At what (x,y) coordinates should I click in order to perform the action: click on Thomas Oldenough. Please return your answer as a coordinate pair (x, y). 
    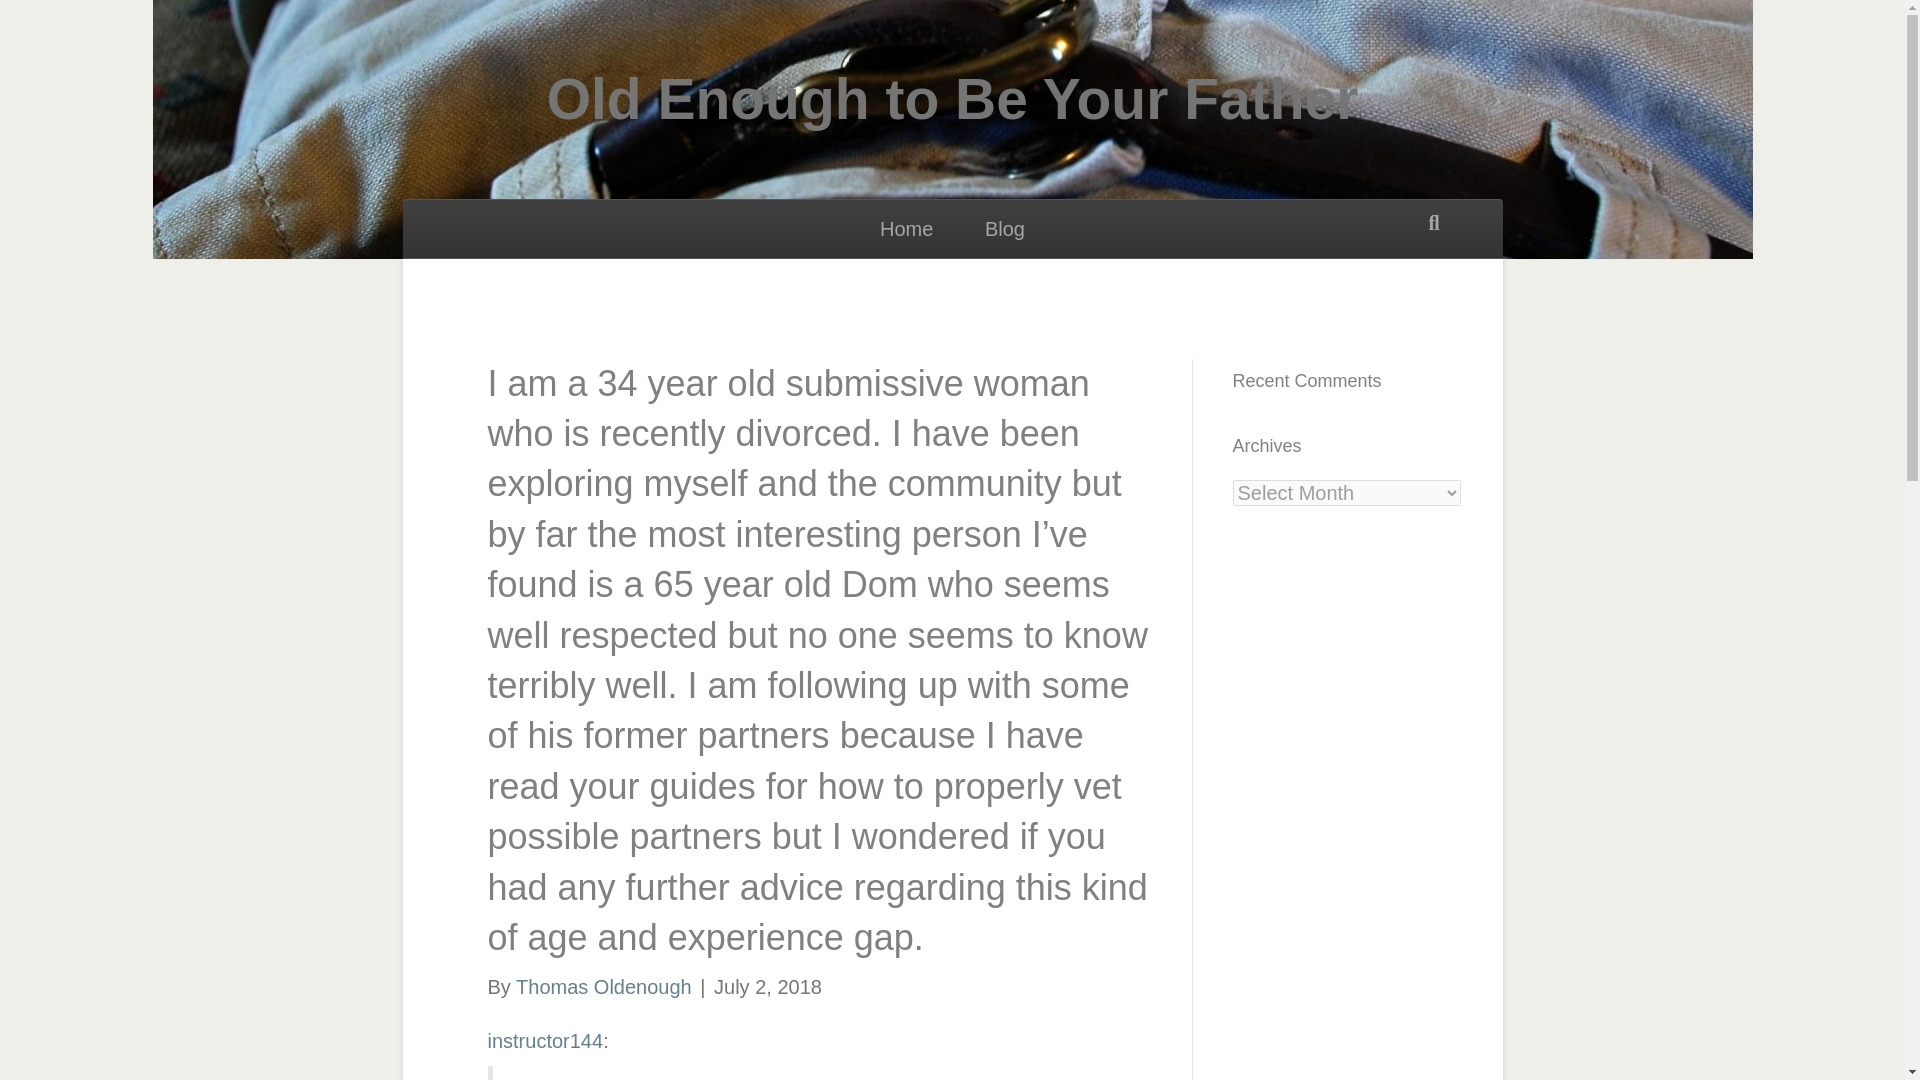
    Looking at the image, I should click on (604, 986).